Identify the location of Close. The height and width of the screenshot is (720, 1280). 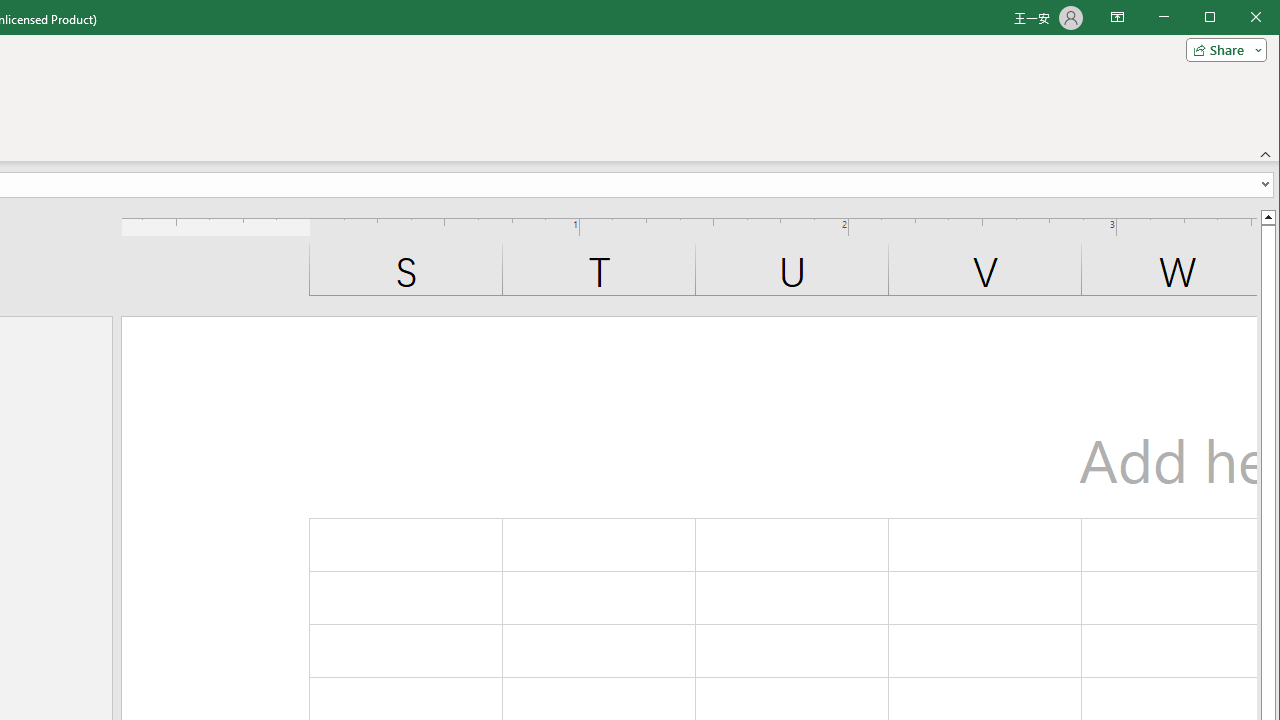
(1261, 18).